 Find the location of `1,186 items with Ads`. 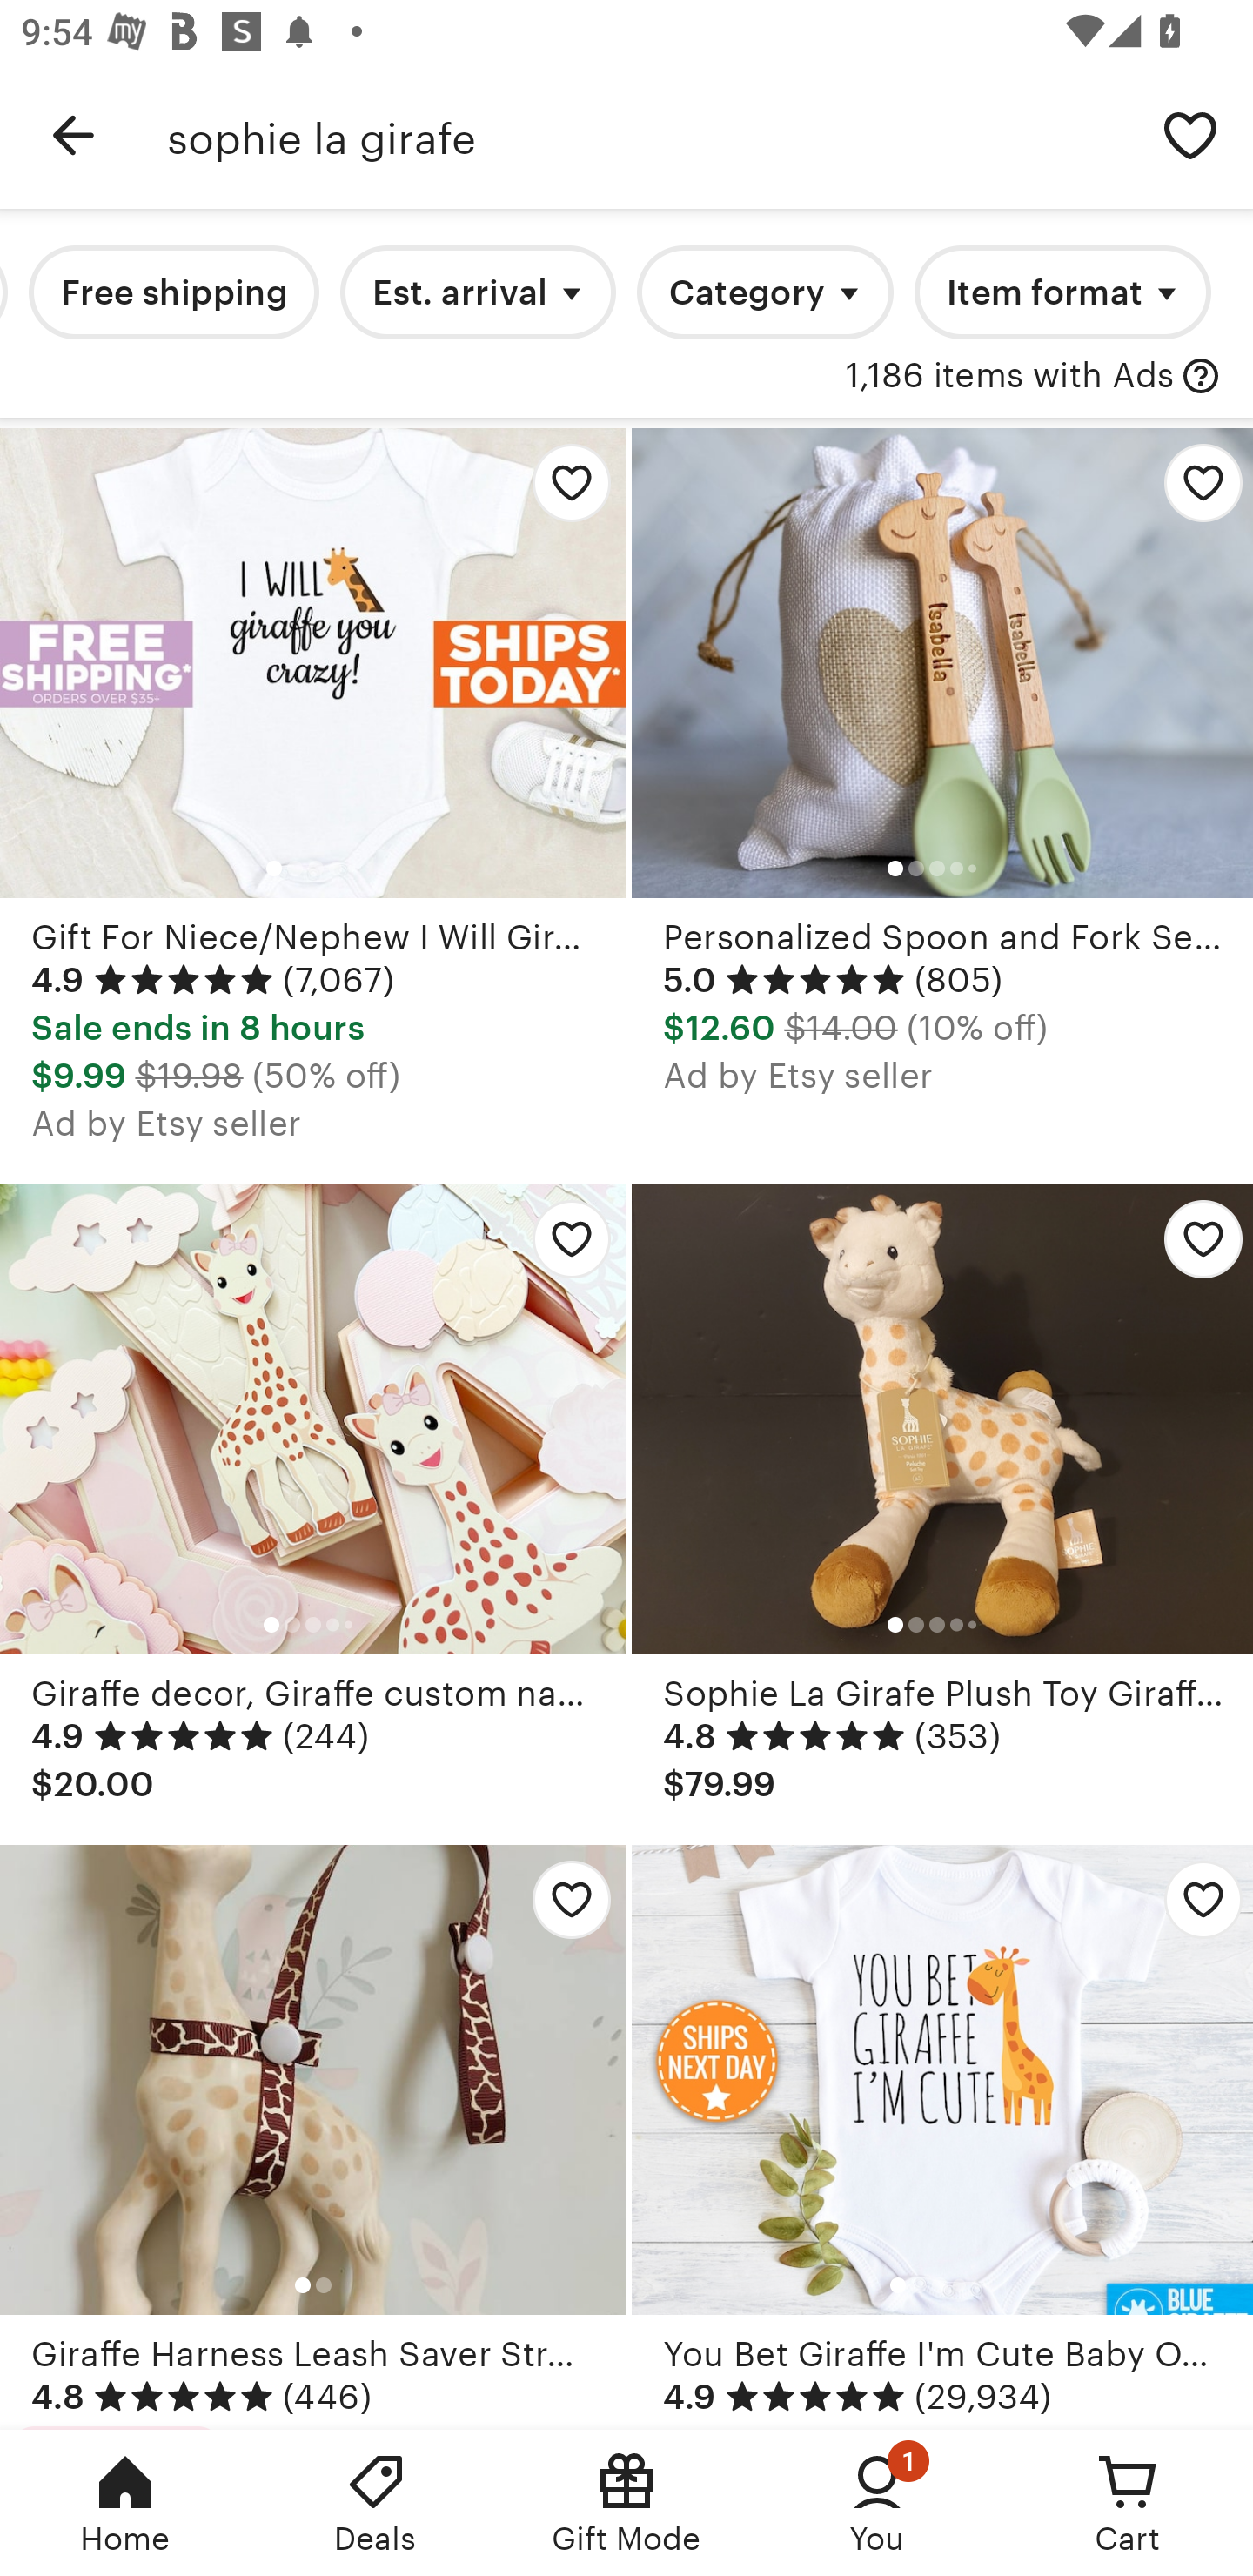

1,186 items with Ads is located at coordinates (1010, 376).